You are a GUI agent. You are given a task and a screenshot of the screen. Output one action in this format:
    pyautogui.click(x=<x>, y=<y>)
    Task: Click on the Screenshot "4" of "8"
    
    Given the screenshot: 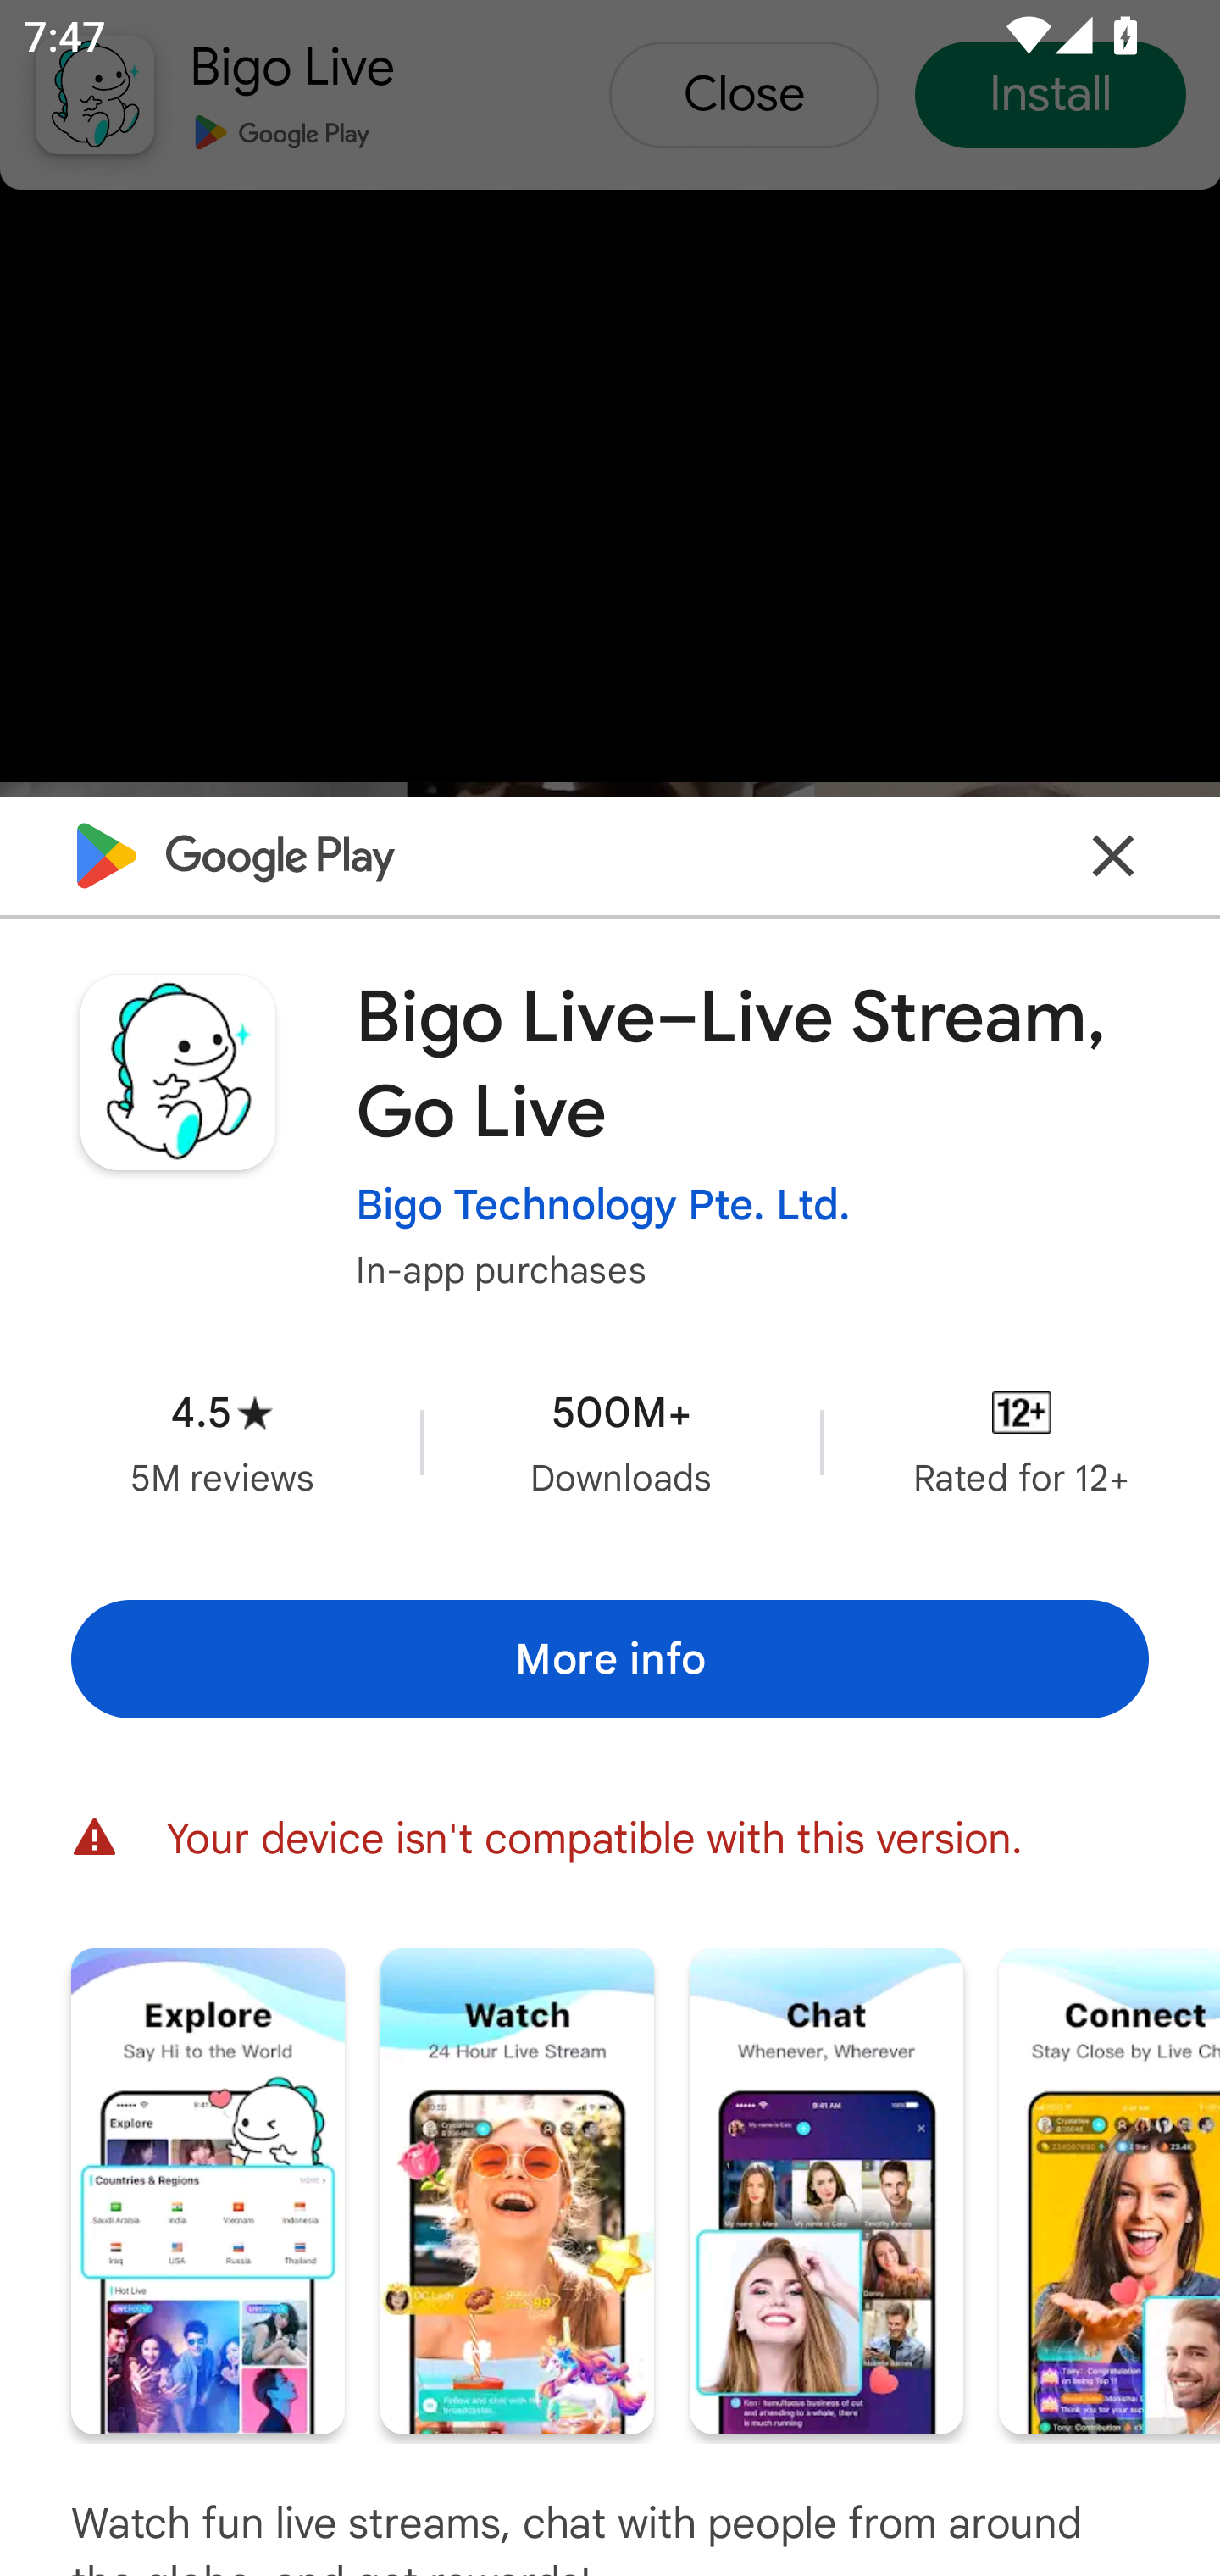 What is the action you would take?
    pyautogui.click(x=1110, y=2190)
    